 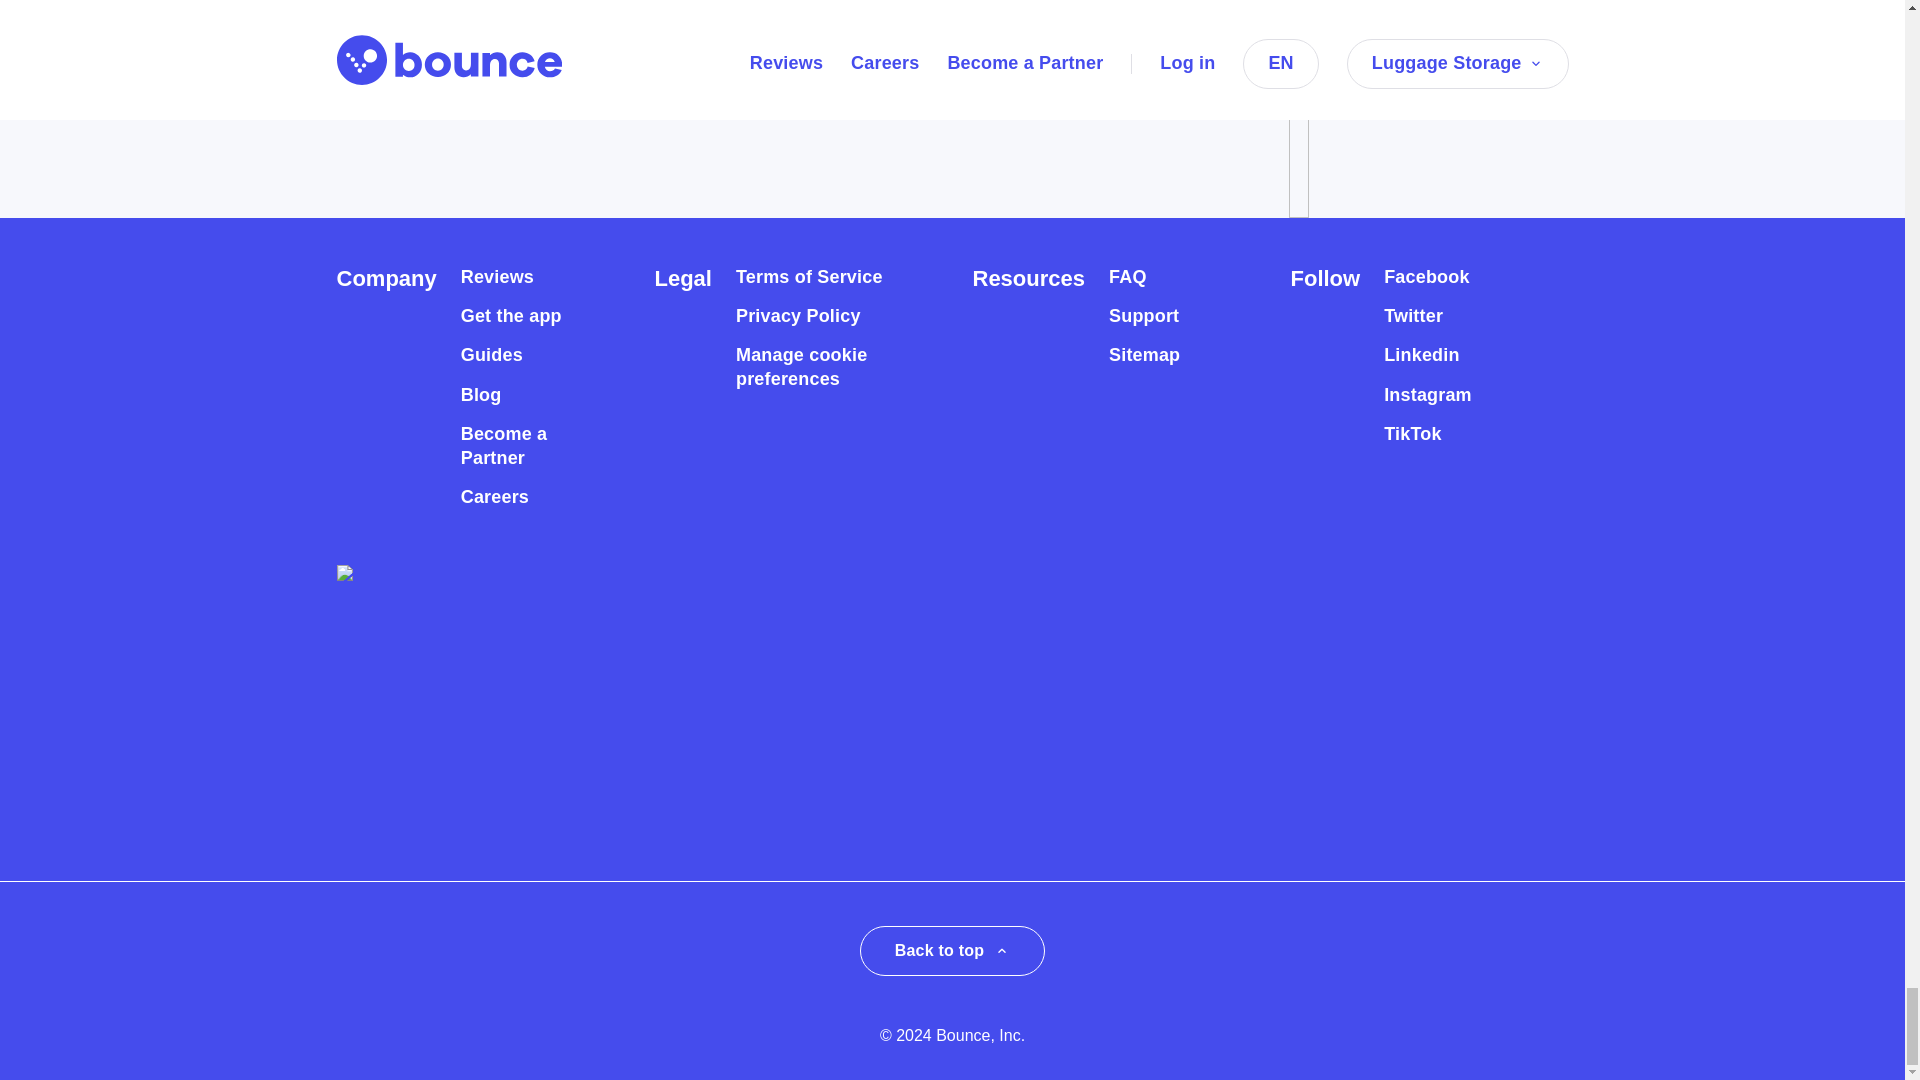 I want to click on Reviews, so click(x=496, y=277).